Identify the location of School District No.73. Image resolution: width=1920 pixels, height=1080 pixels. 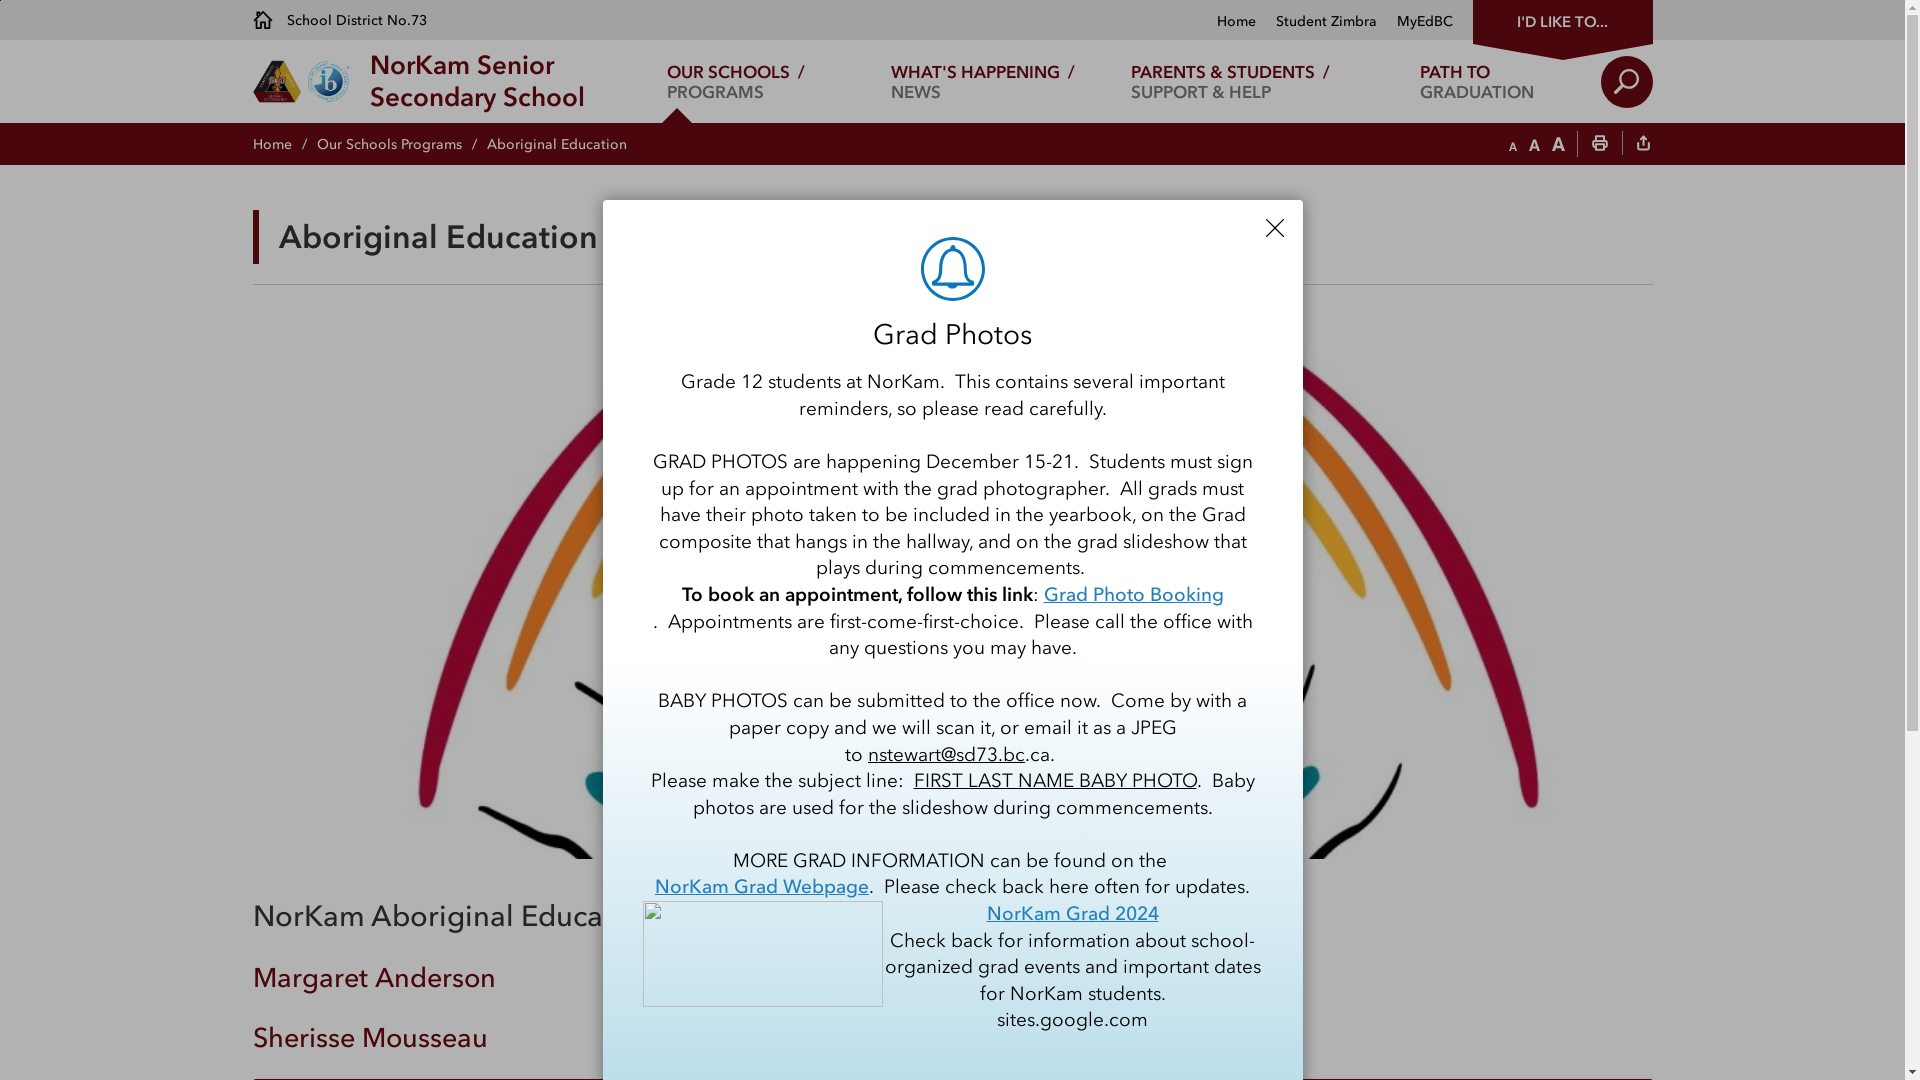
(339, 20).